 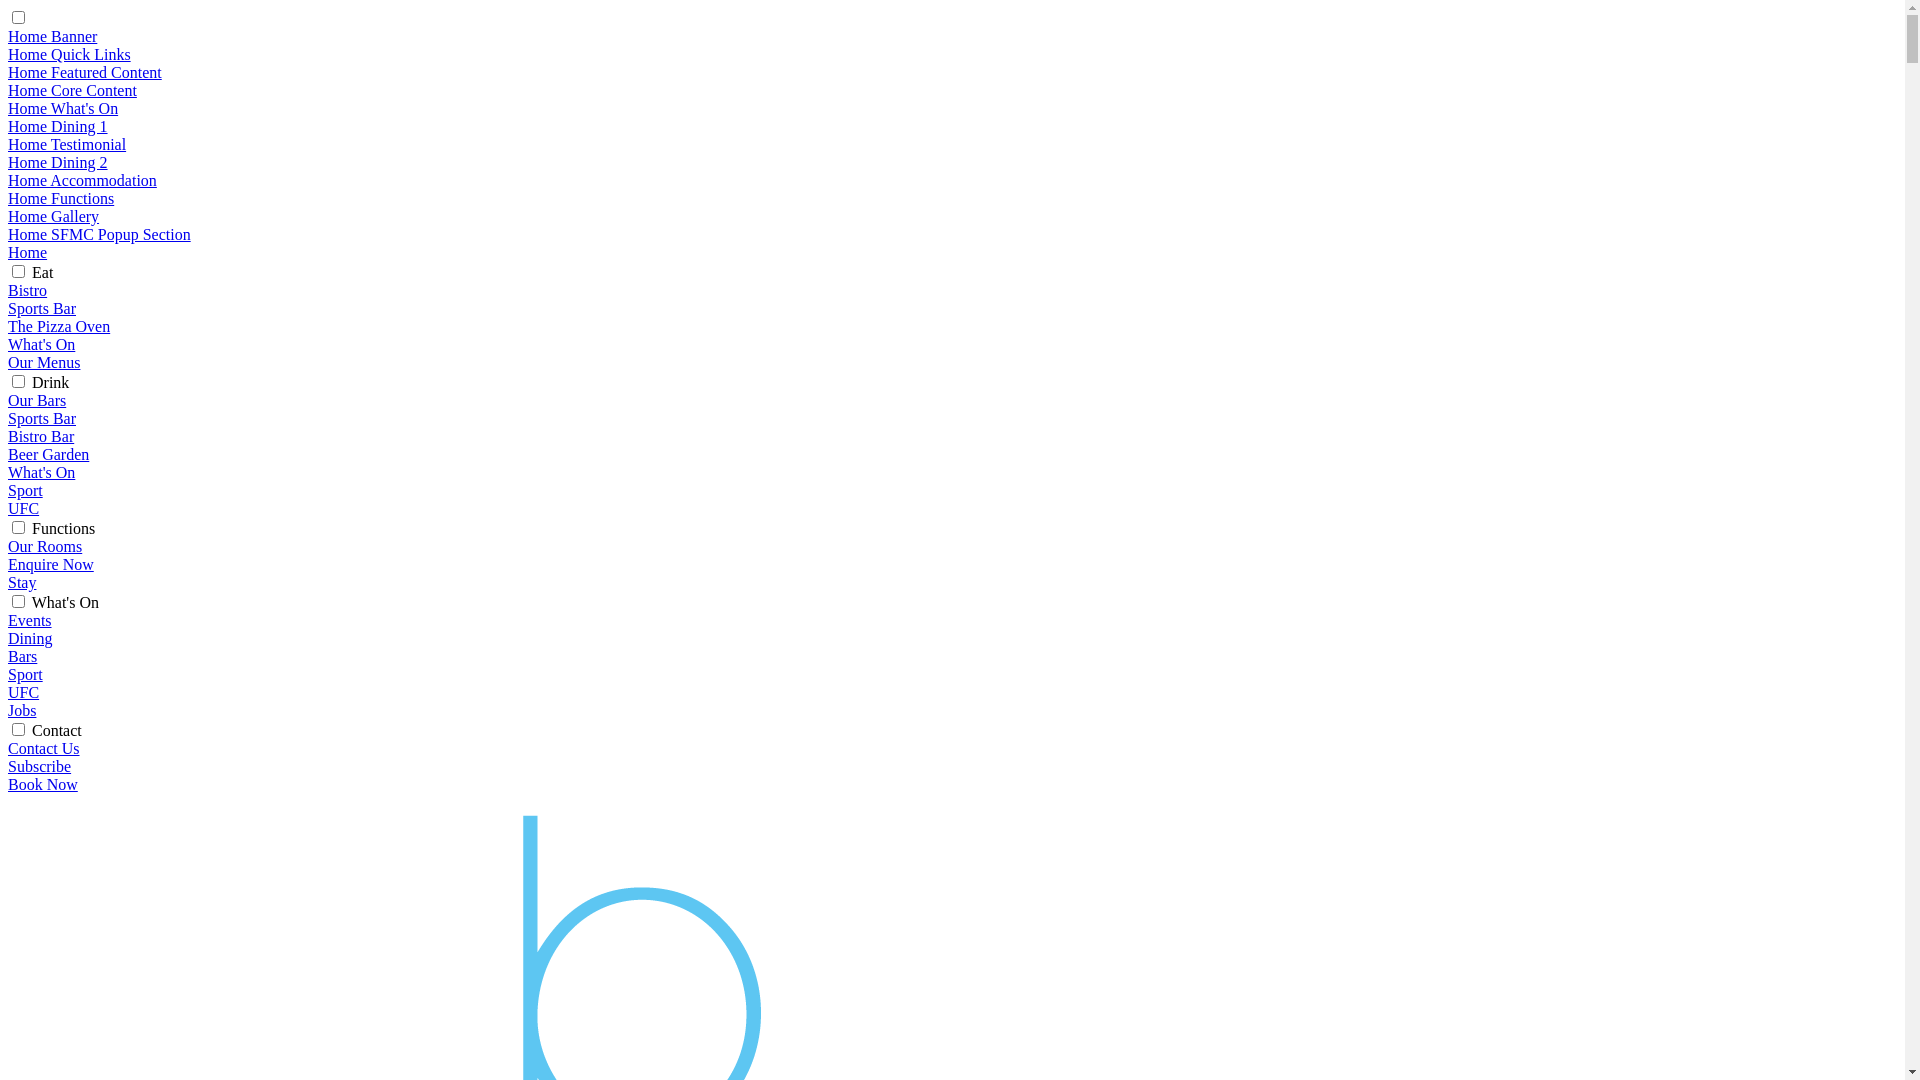 What do you see at coordinates (72, 90) in the screenshot?
I see `Home Core Content` at bounding box center [72, 90].